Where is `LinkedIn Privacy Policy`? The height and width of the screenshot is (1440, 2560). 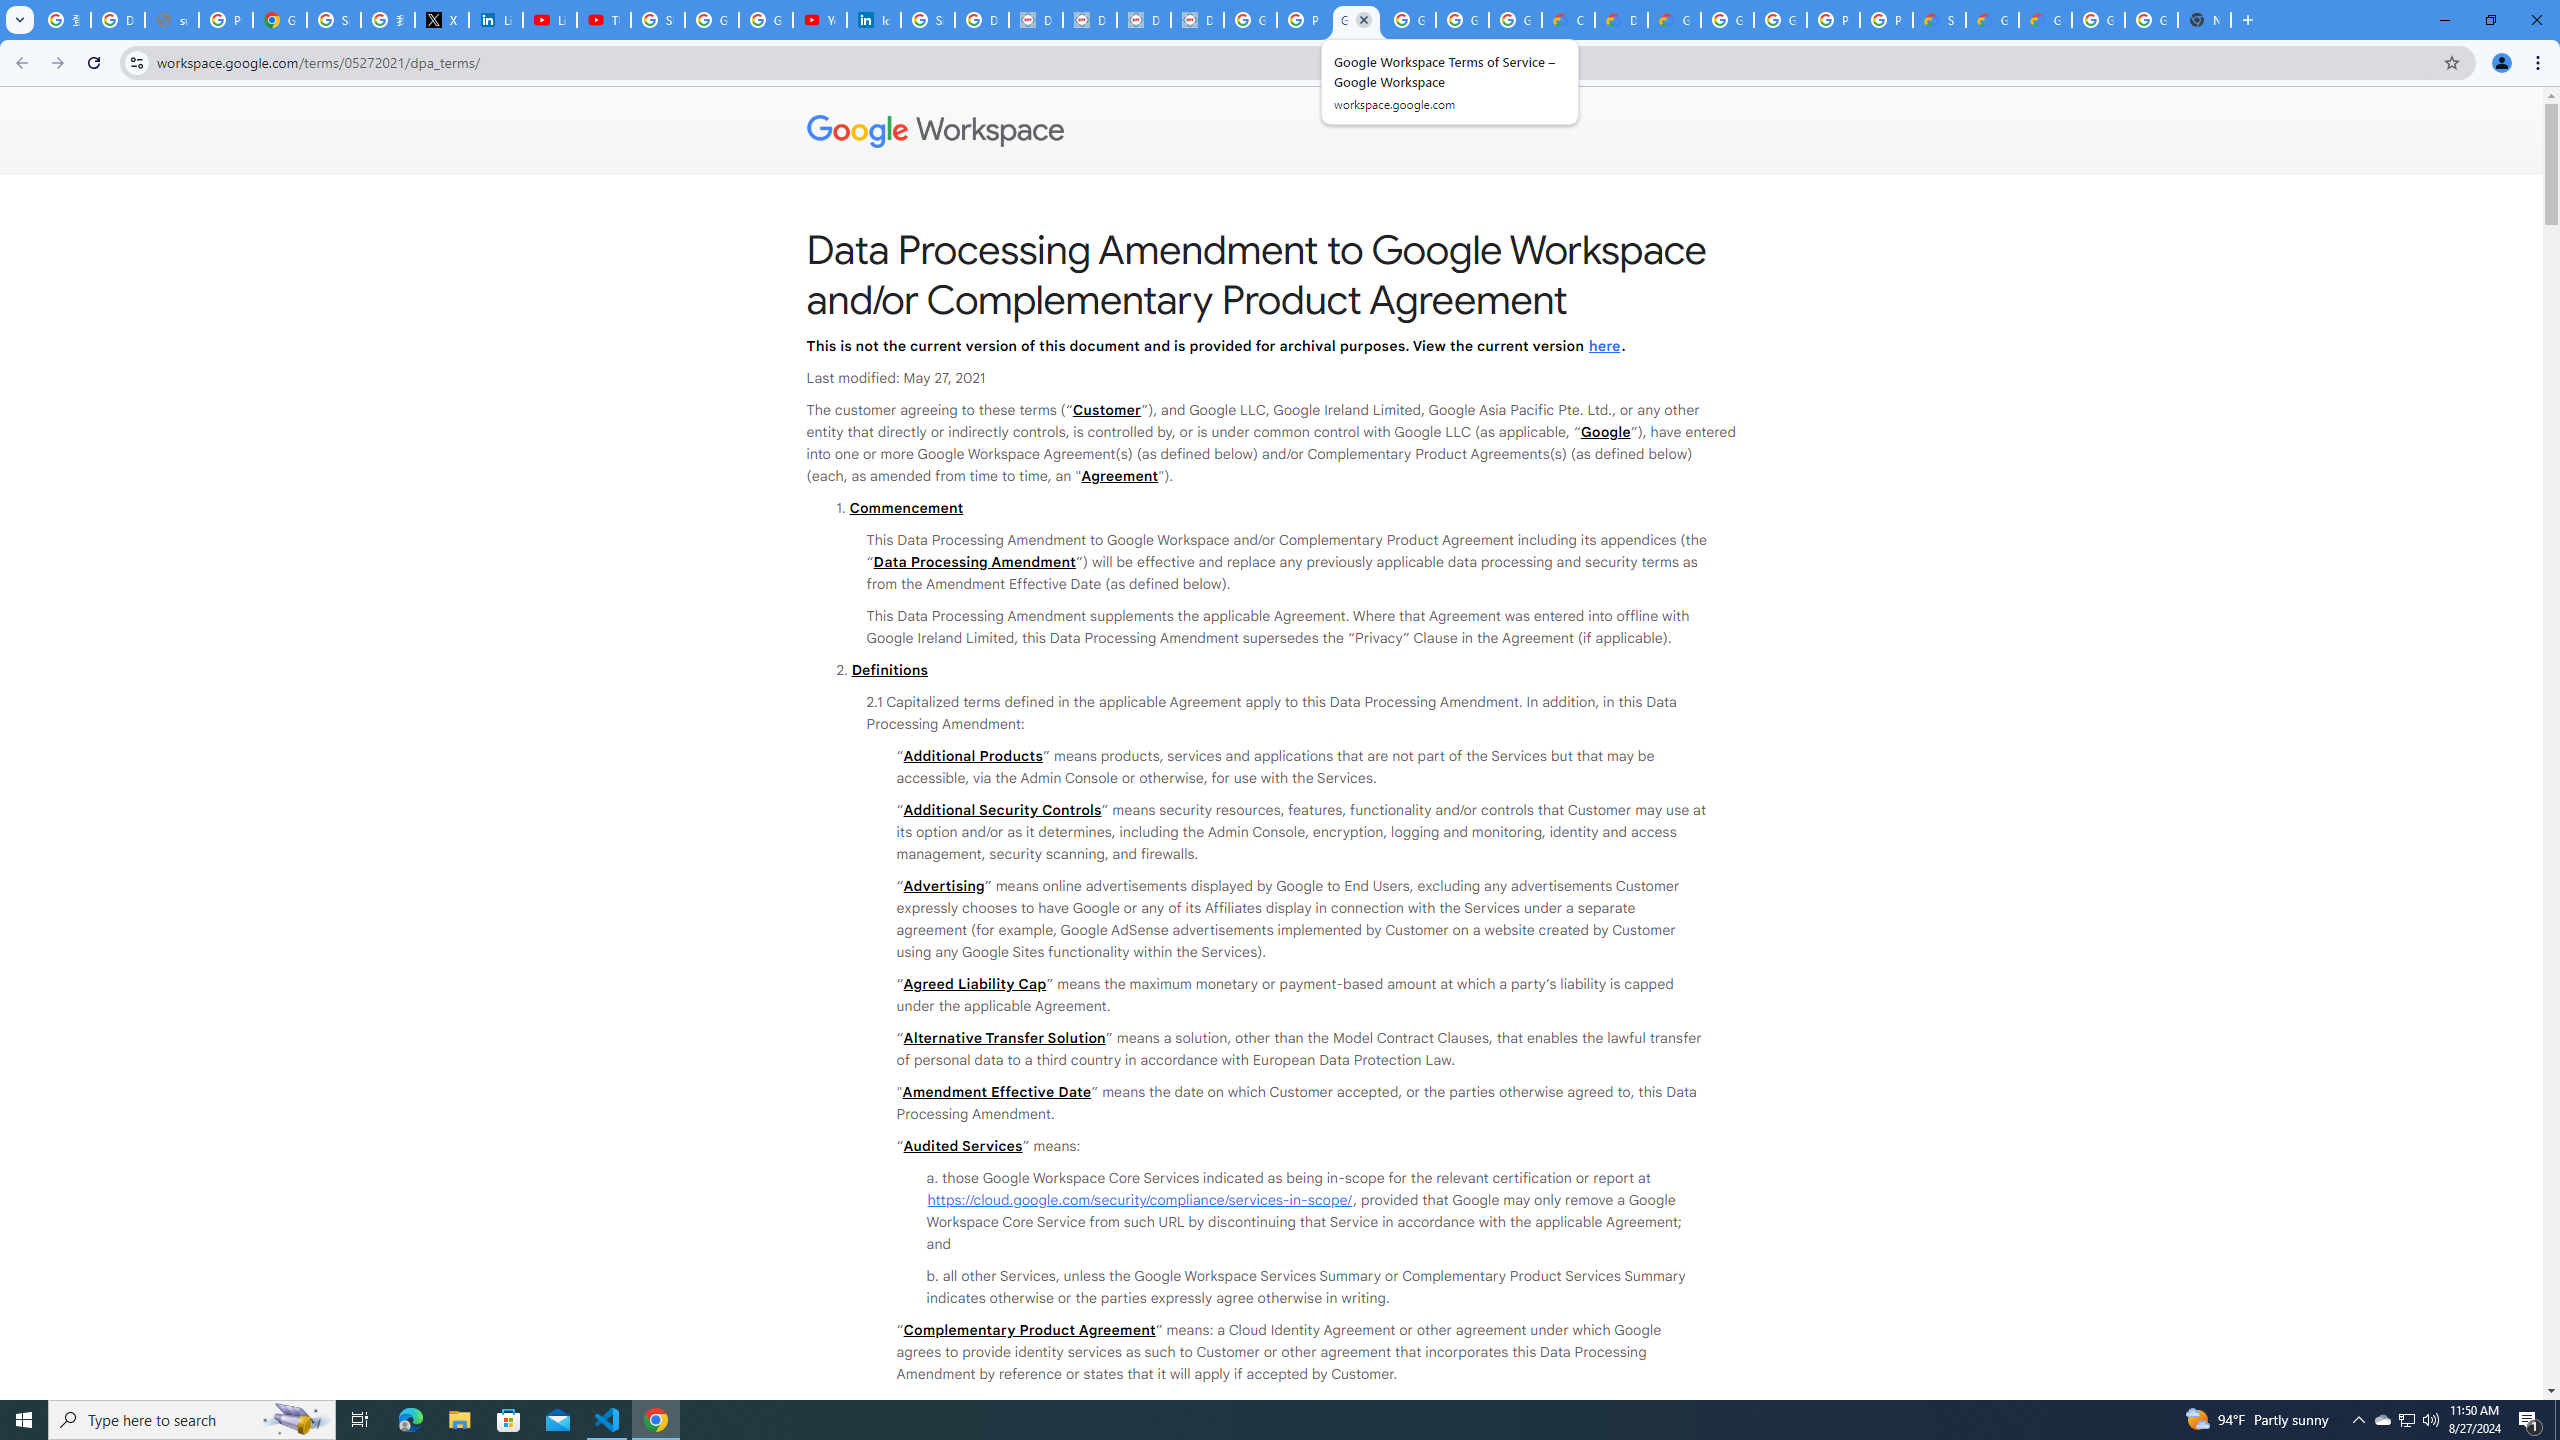
LinkedIn Privacy Policy is located at coordinates (496, 20).